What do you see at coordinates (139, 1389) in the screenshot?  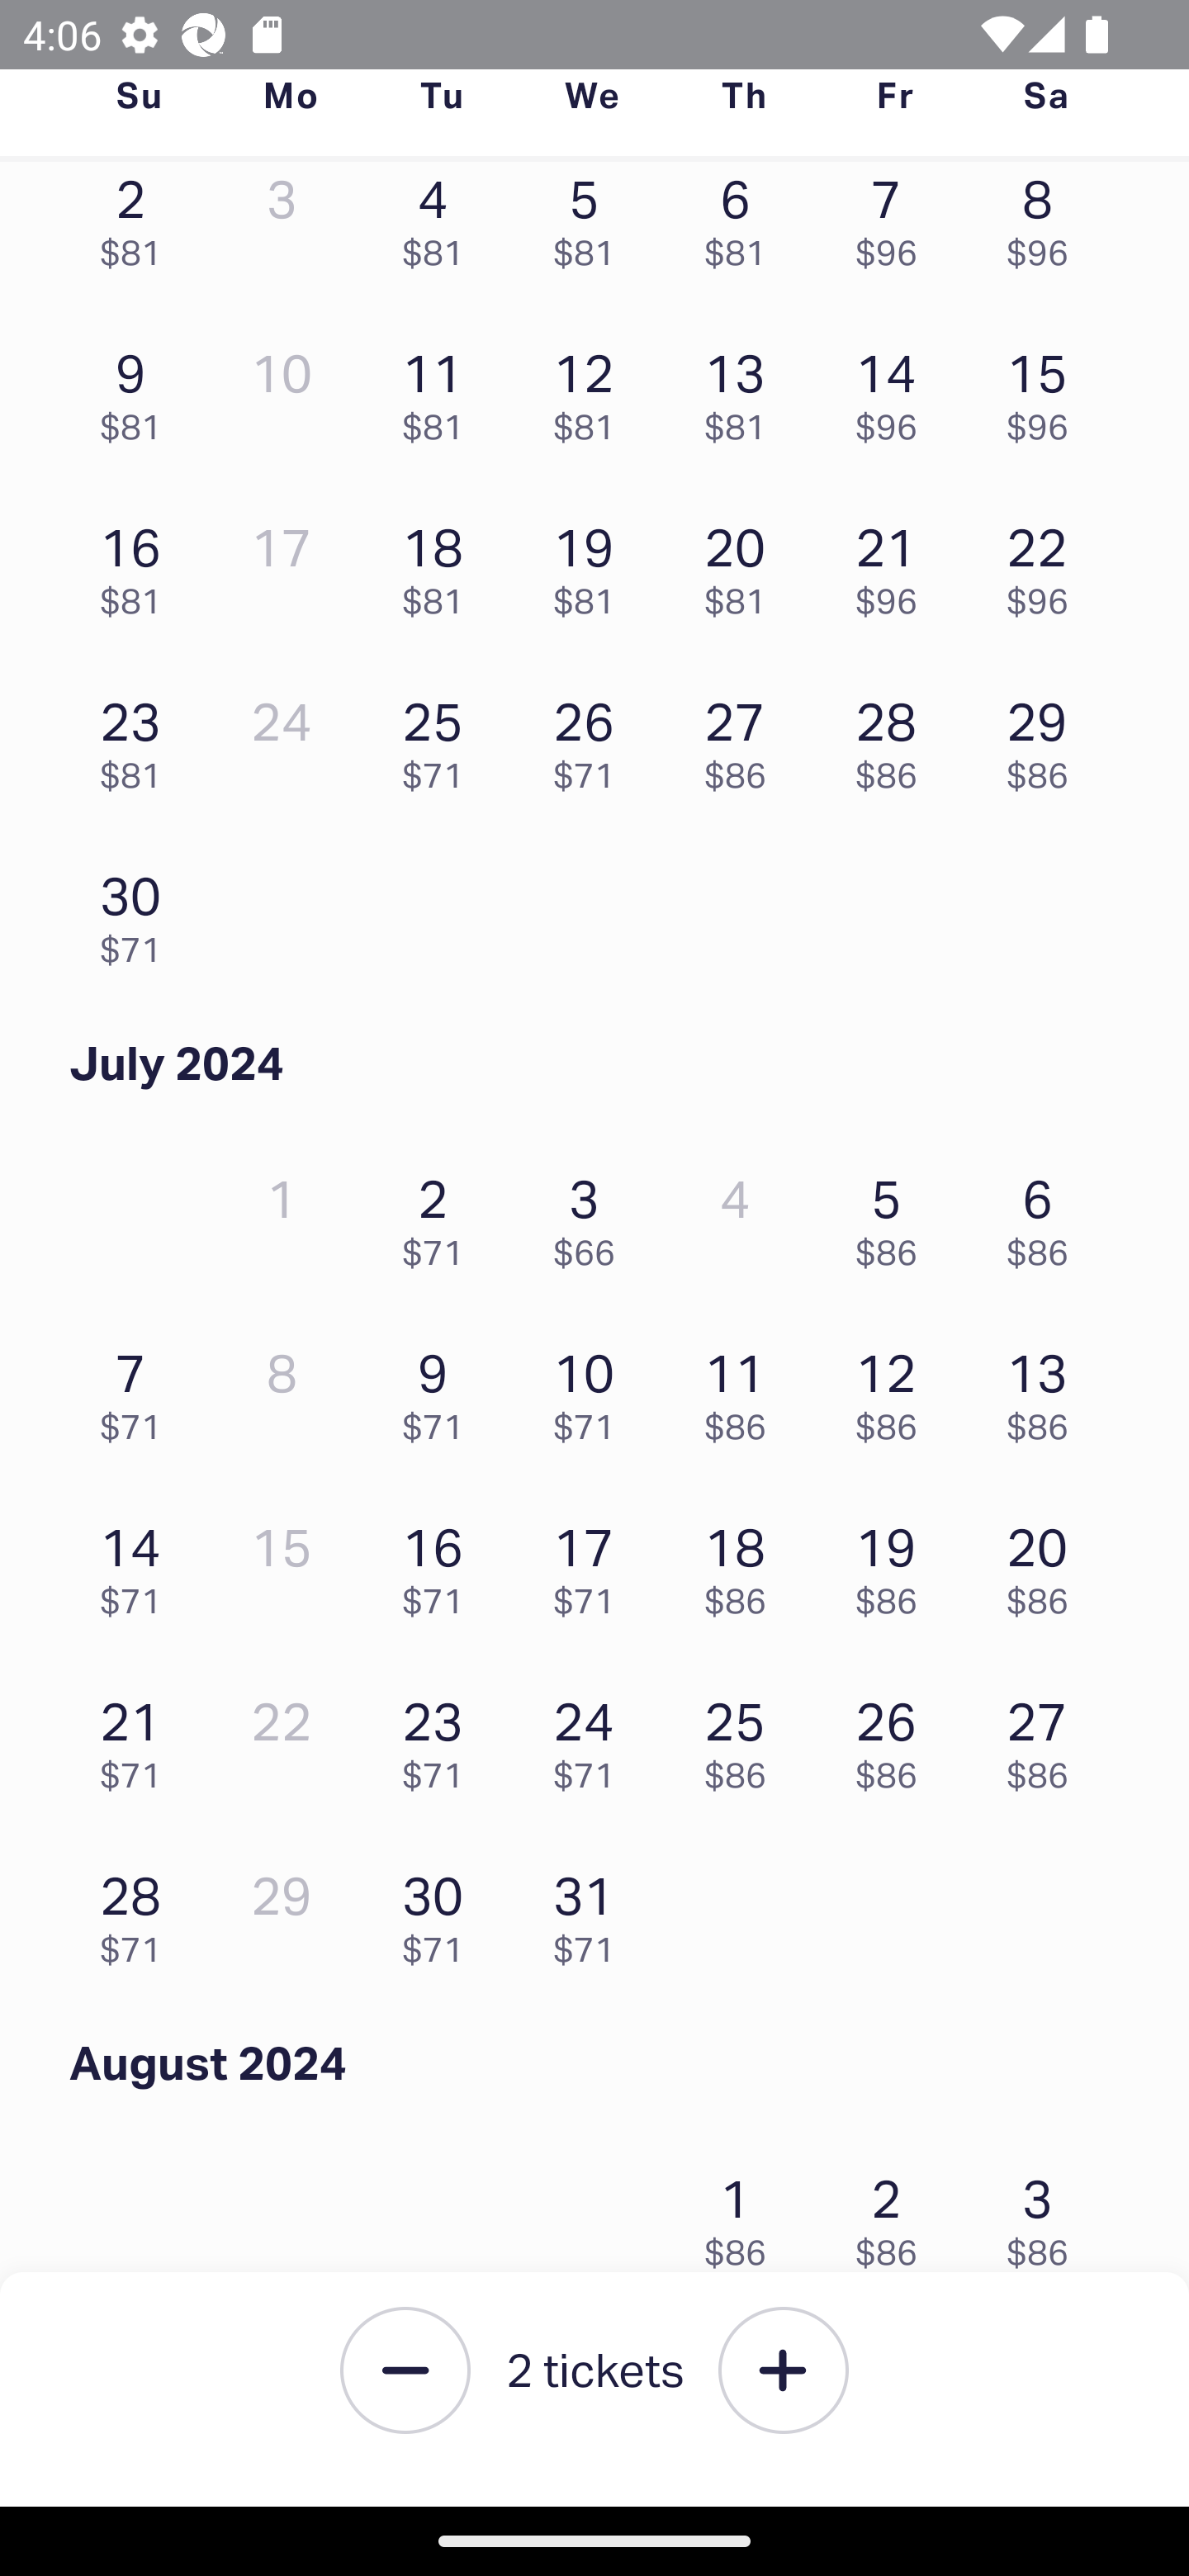 I see `7 $71` at bounding box center [139, 1389].